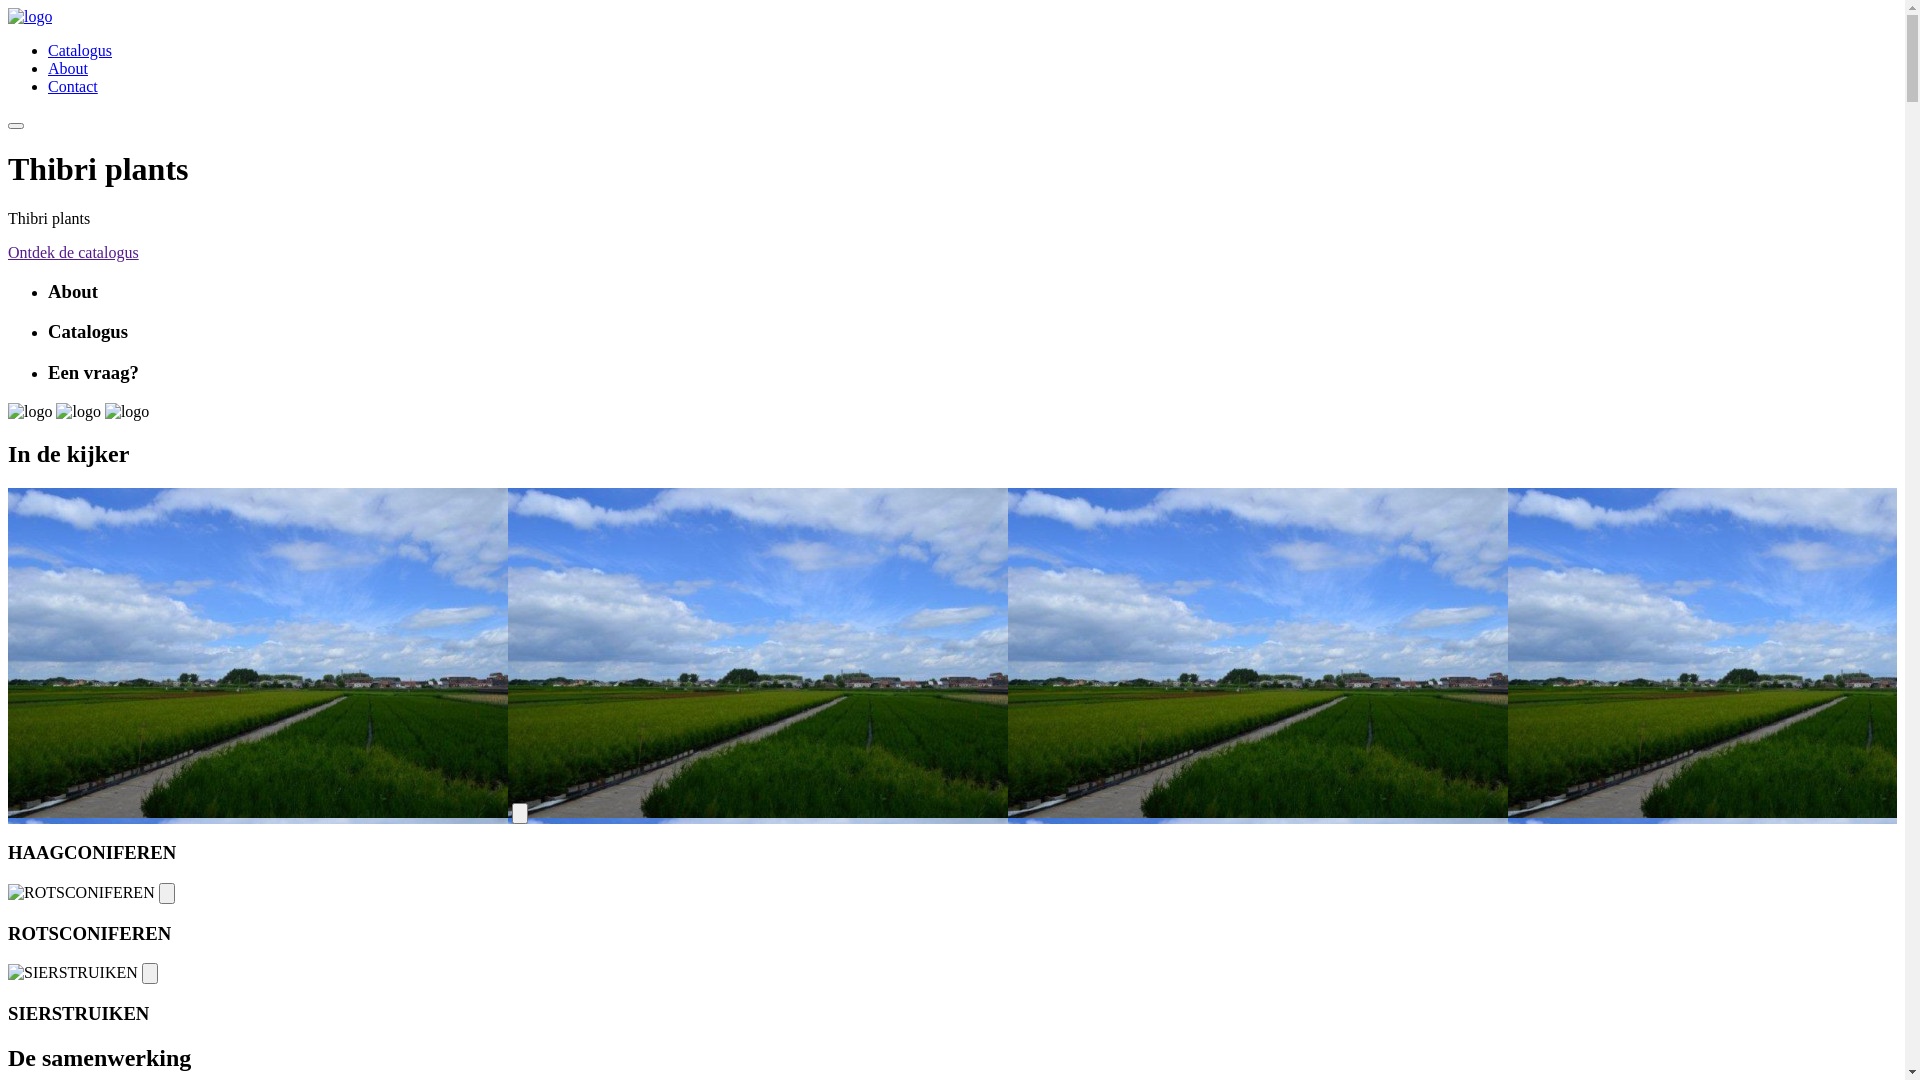 The width and height of the screenshot is (1920, 1080). I want to click on HAAGCONIFEREN, so click(258, 653).